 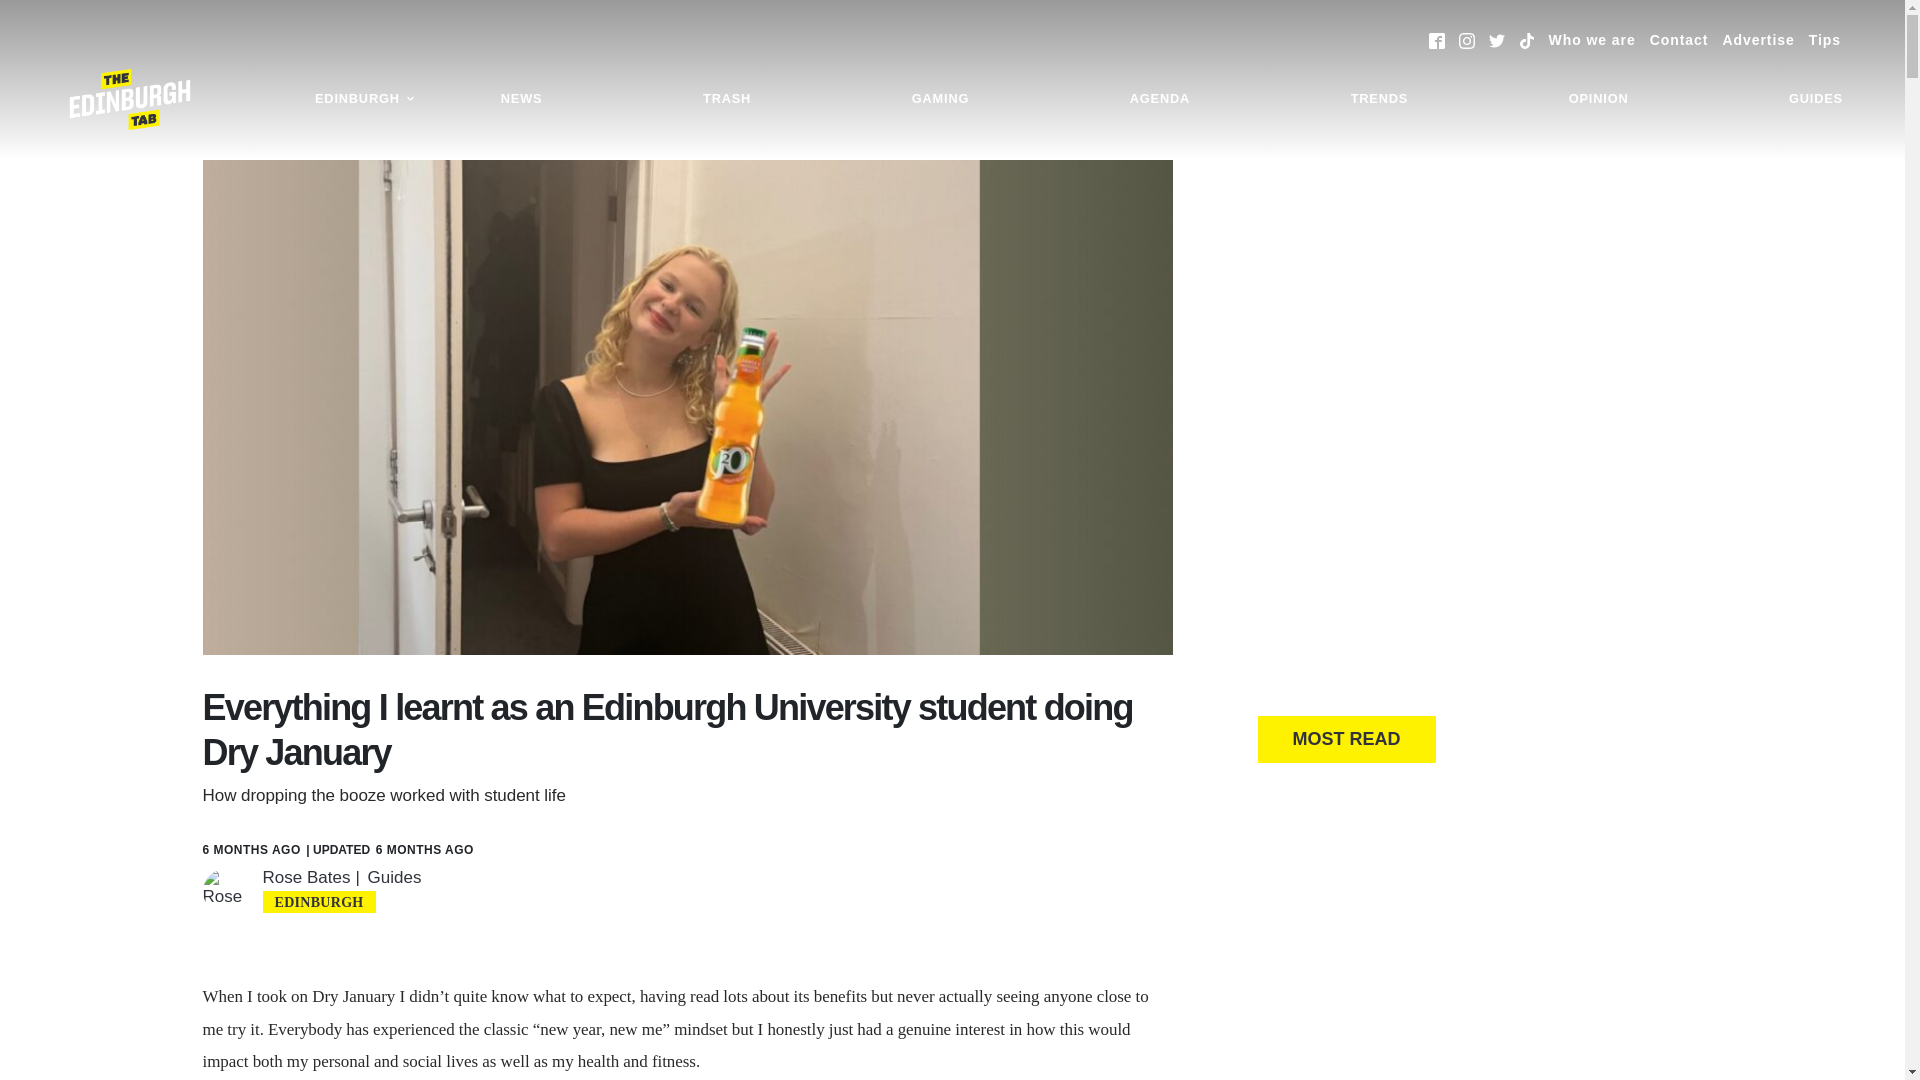 What do you see at coordinates (522, 99) in the screenshot?
I see `NEWS` at bounding box center [522, 99].